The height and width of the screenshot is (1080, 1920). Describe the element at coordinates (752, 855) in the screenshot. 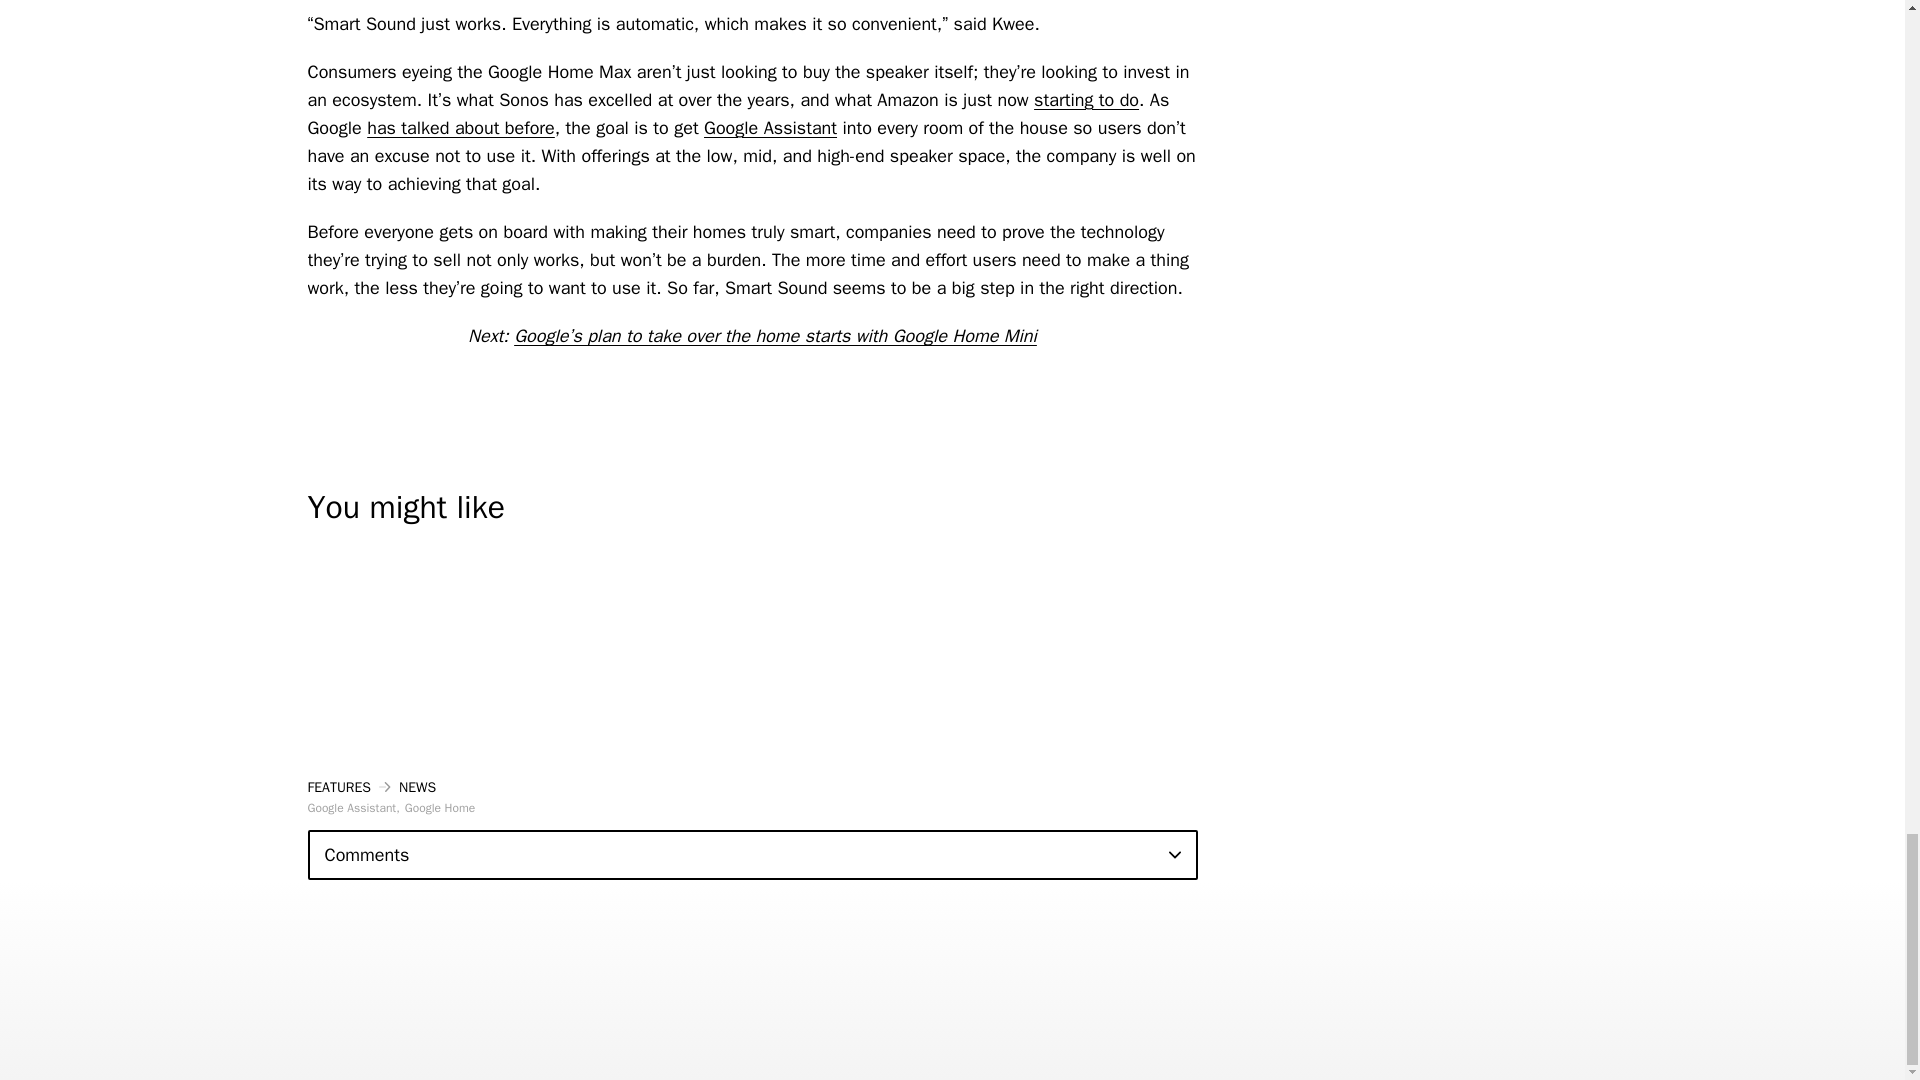

I see `Comments` at that location.